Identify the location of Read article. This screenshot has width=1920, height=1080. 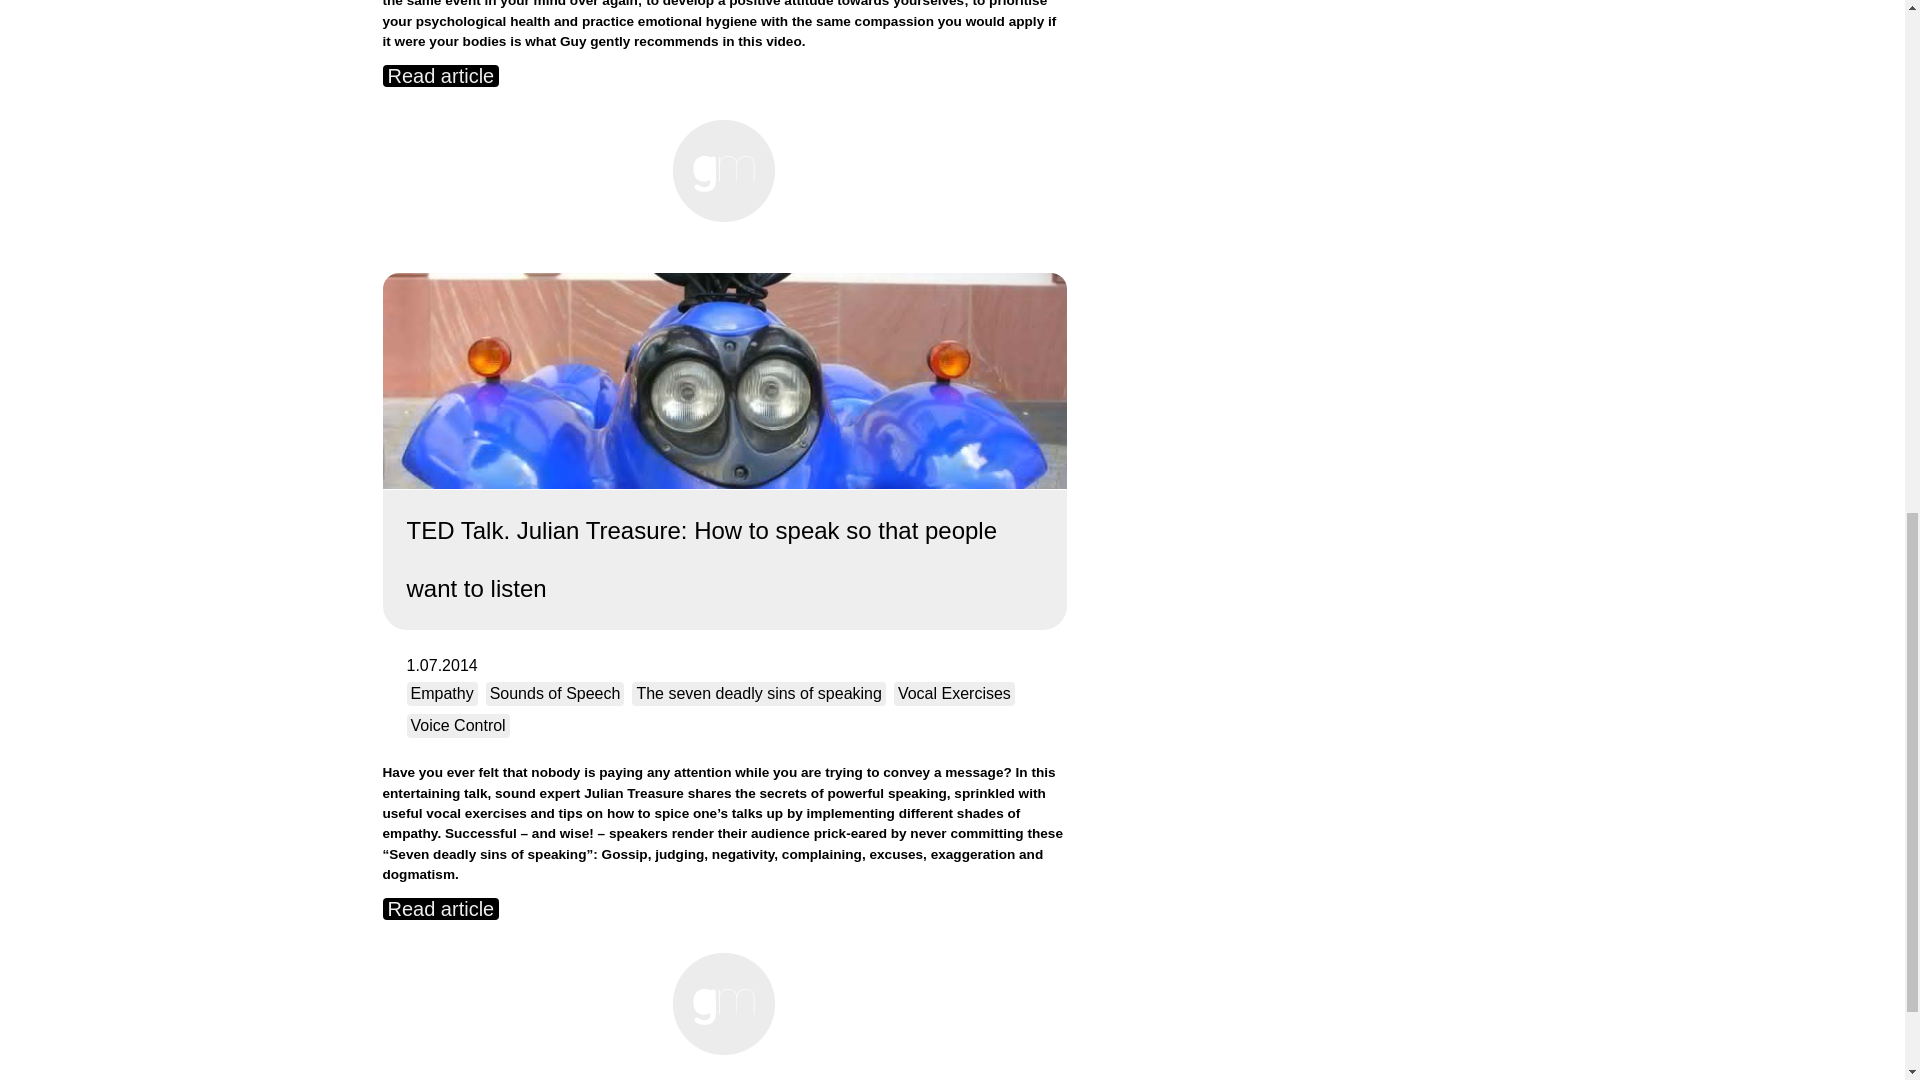
(440, 76).